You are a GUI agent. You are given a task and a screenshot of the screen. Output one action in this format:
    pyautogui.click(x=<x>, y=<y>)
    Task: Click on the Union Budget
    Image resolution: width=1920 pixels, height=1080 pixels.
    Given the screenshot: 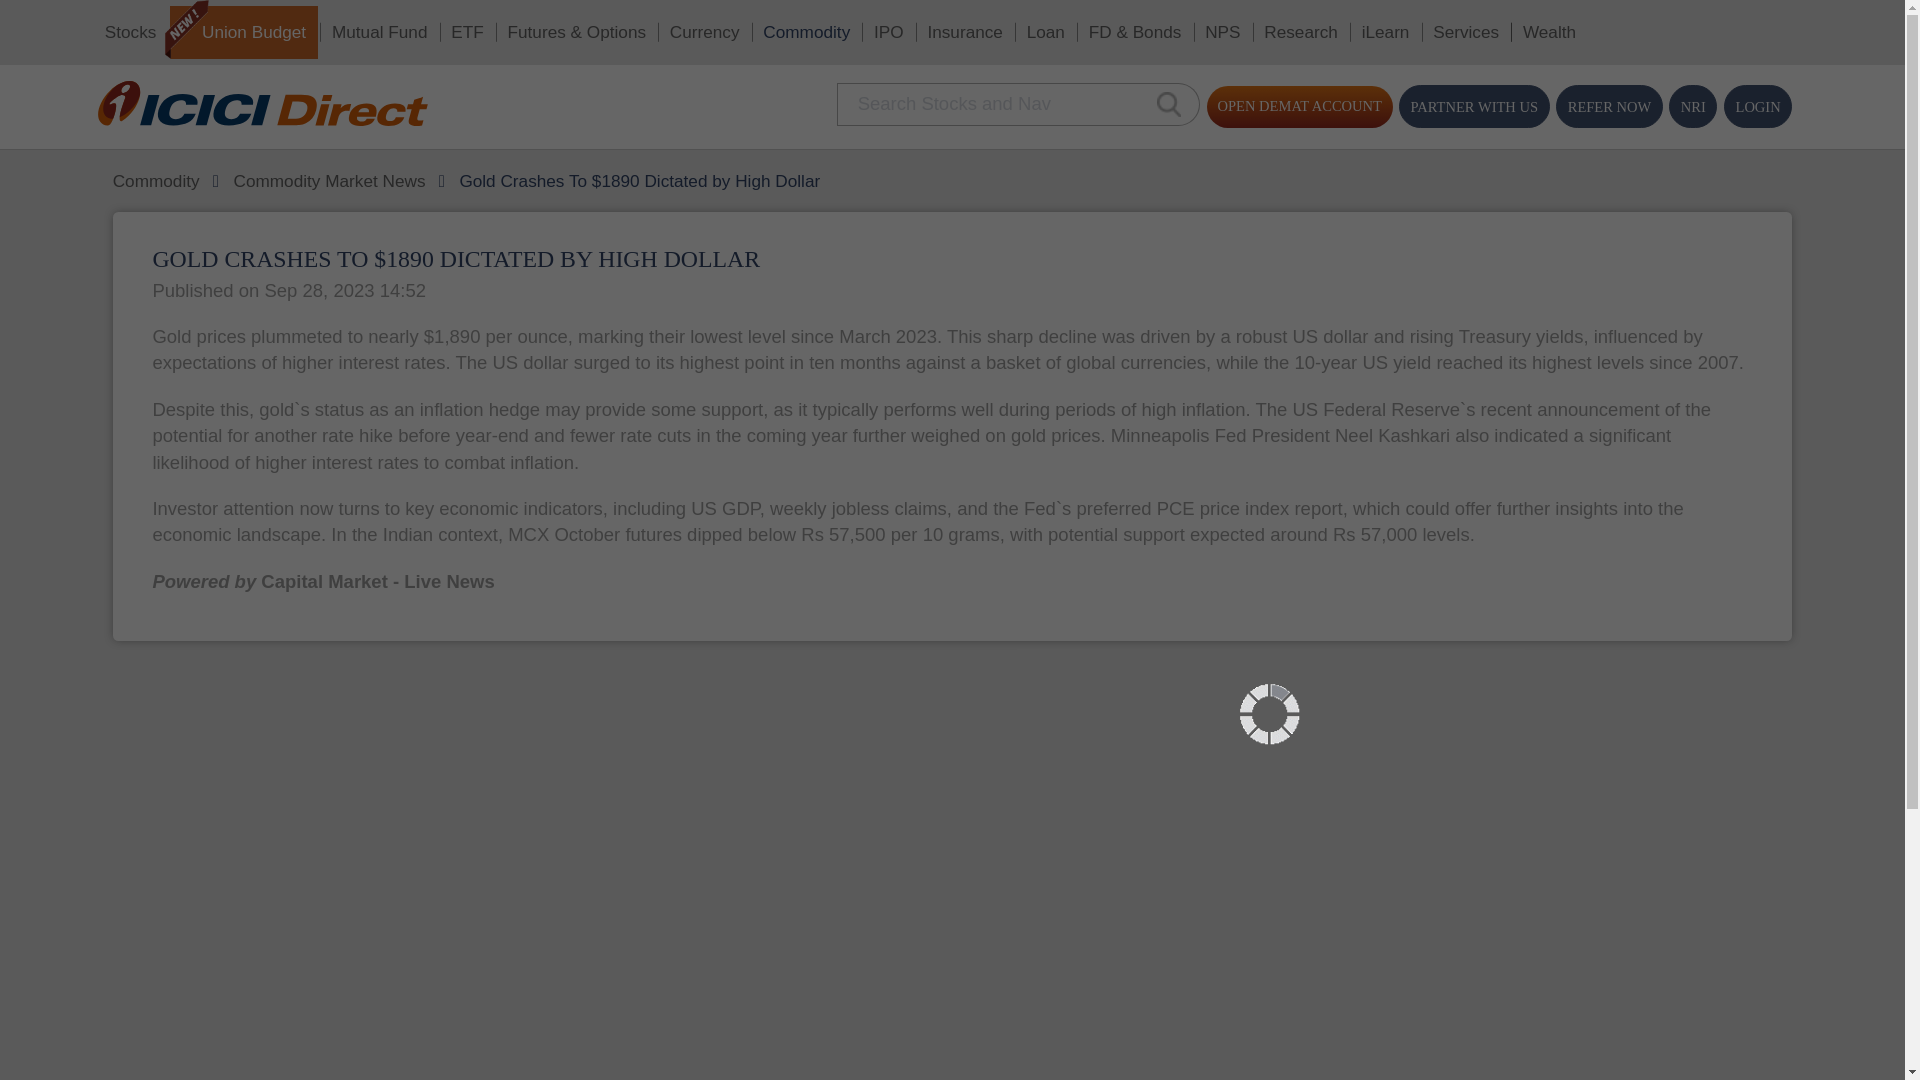 What is the action you would take?
    pyautogui.click(x=184, y=24)
    